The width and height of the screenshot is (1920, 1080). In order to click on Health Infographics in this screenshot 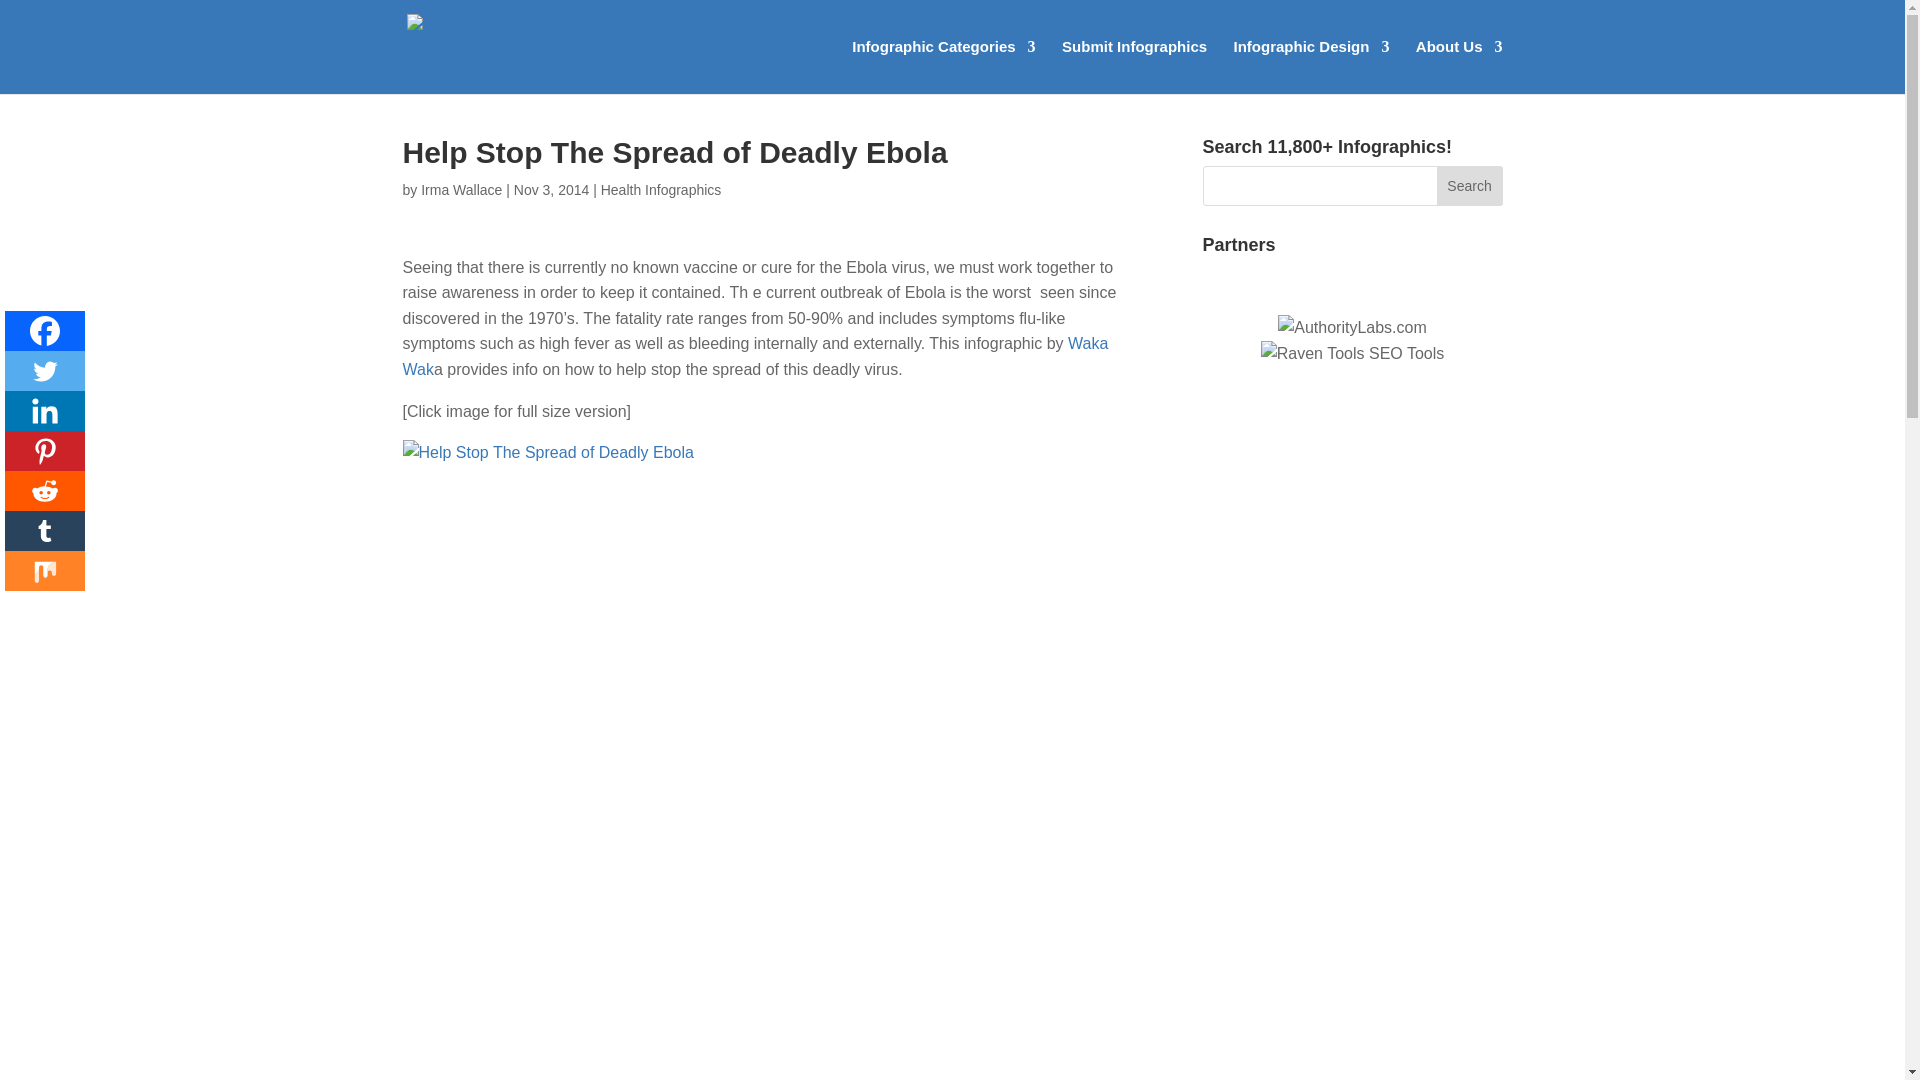, I will do `click(660, 190)`.